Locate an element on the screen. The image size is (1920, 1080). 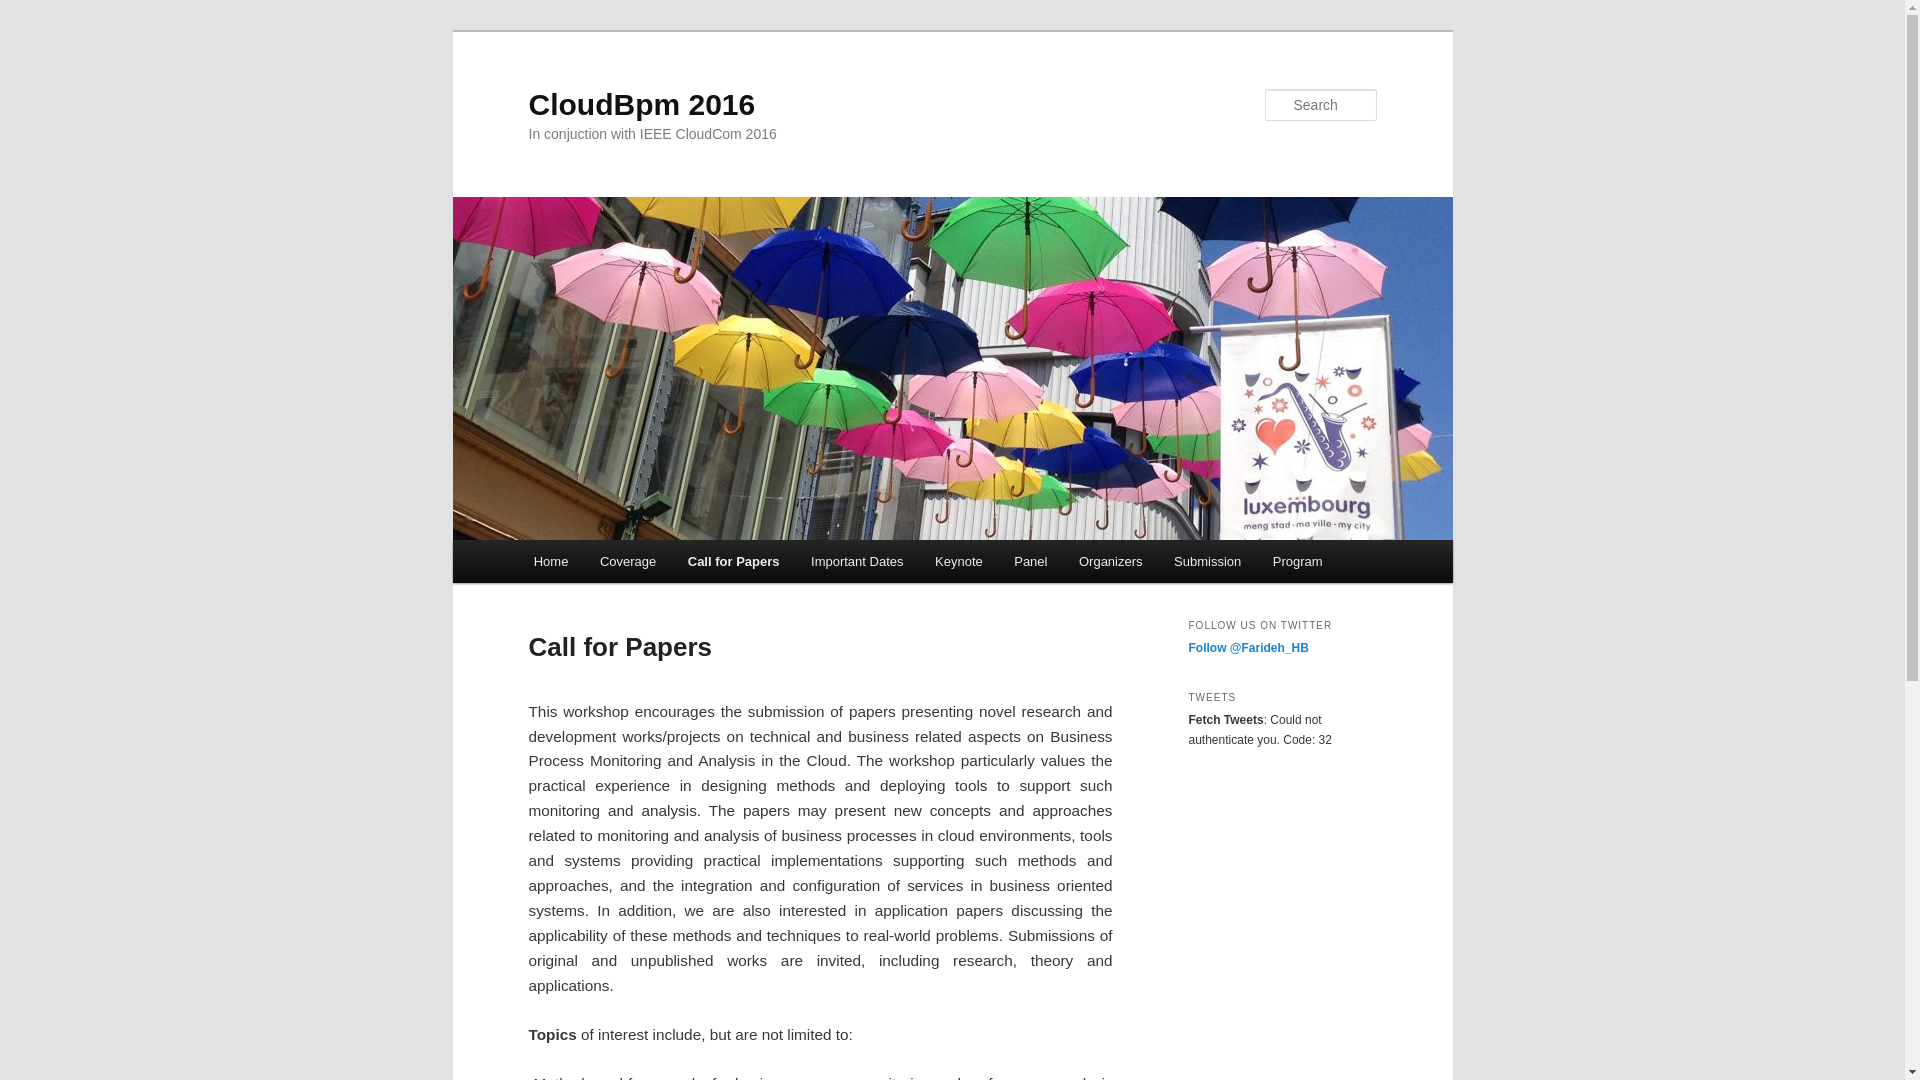
Search is located at coordinates (32, 11).